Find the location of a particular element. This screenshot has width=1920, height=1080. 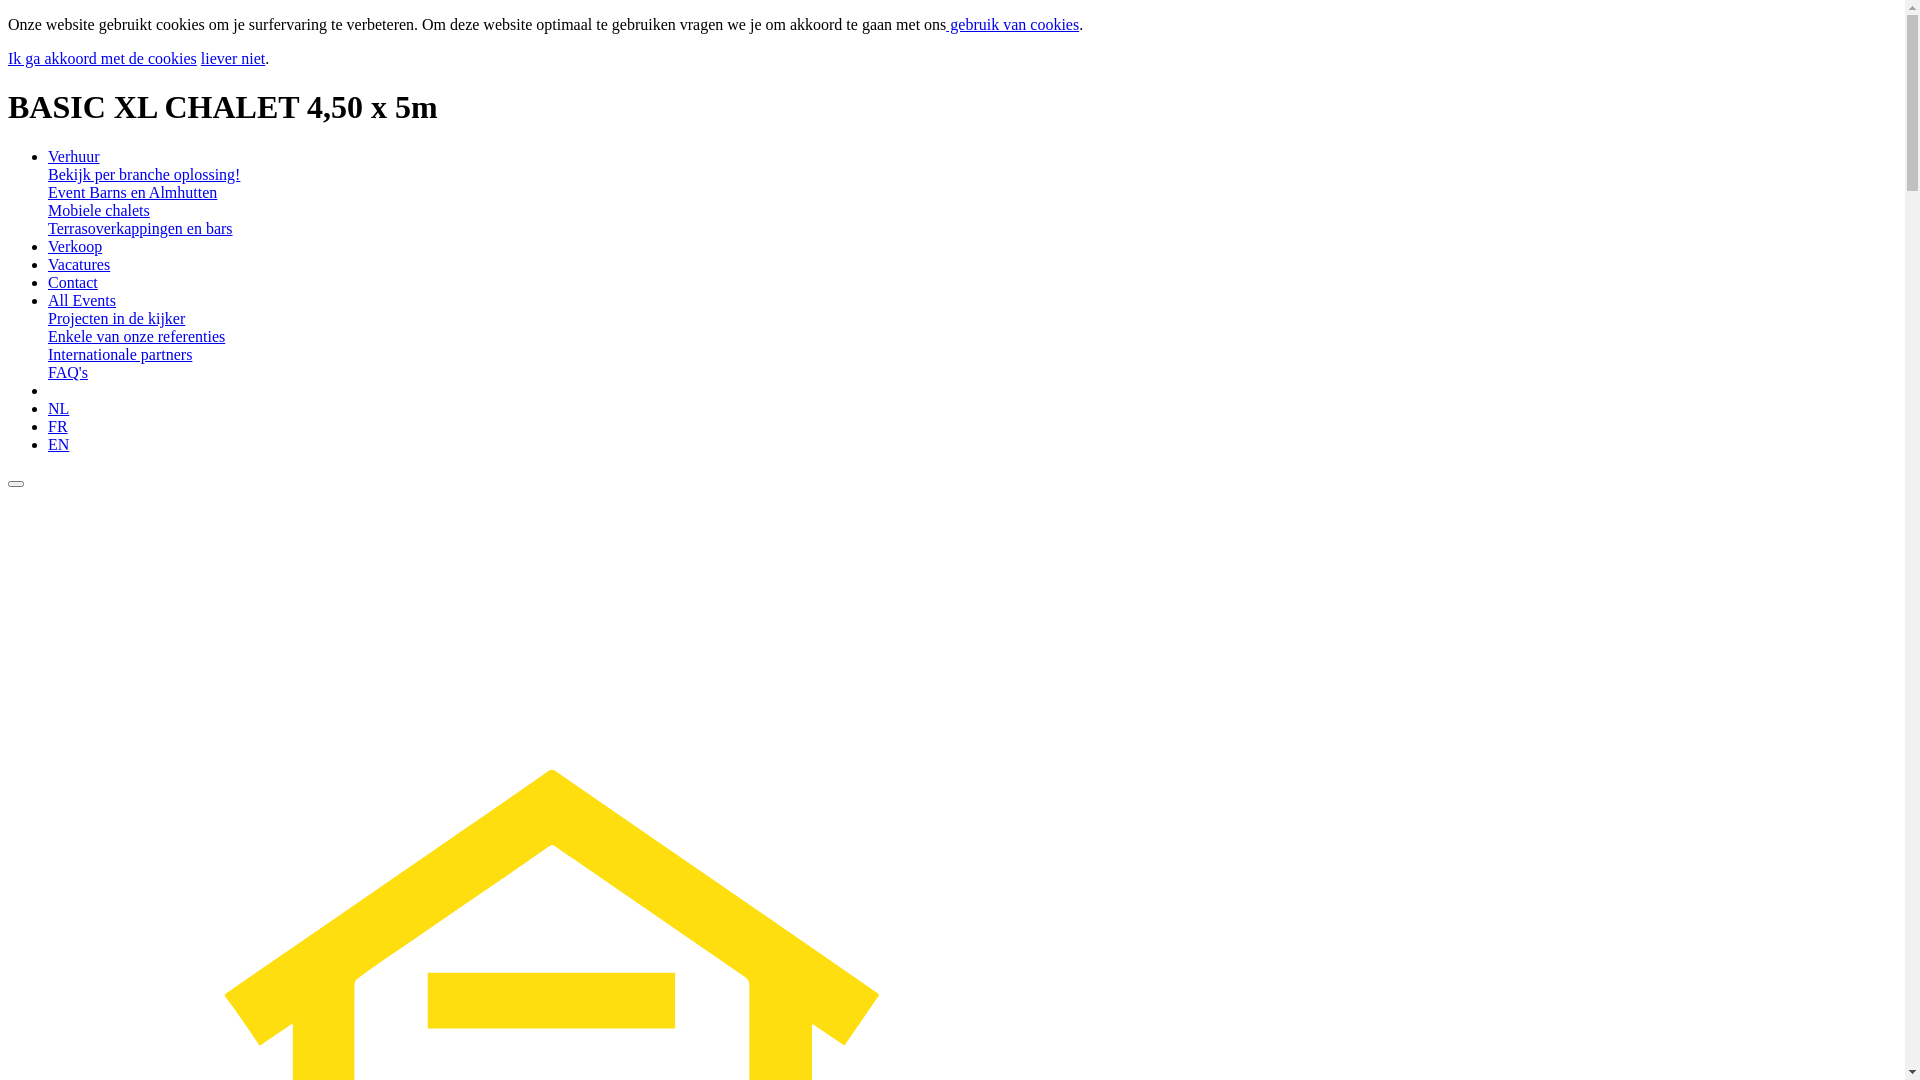

gebruik van cookies is located at coordinates (1012, 24).